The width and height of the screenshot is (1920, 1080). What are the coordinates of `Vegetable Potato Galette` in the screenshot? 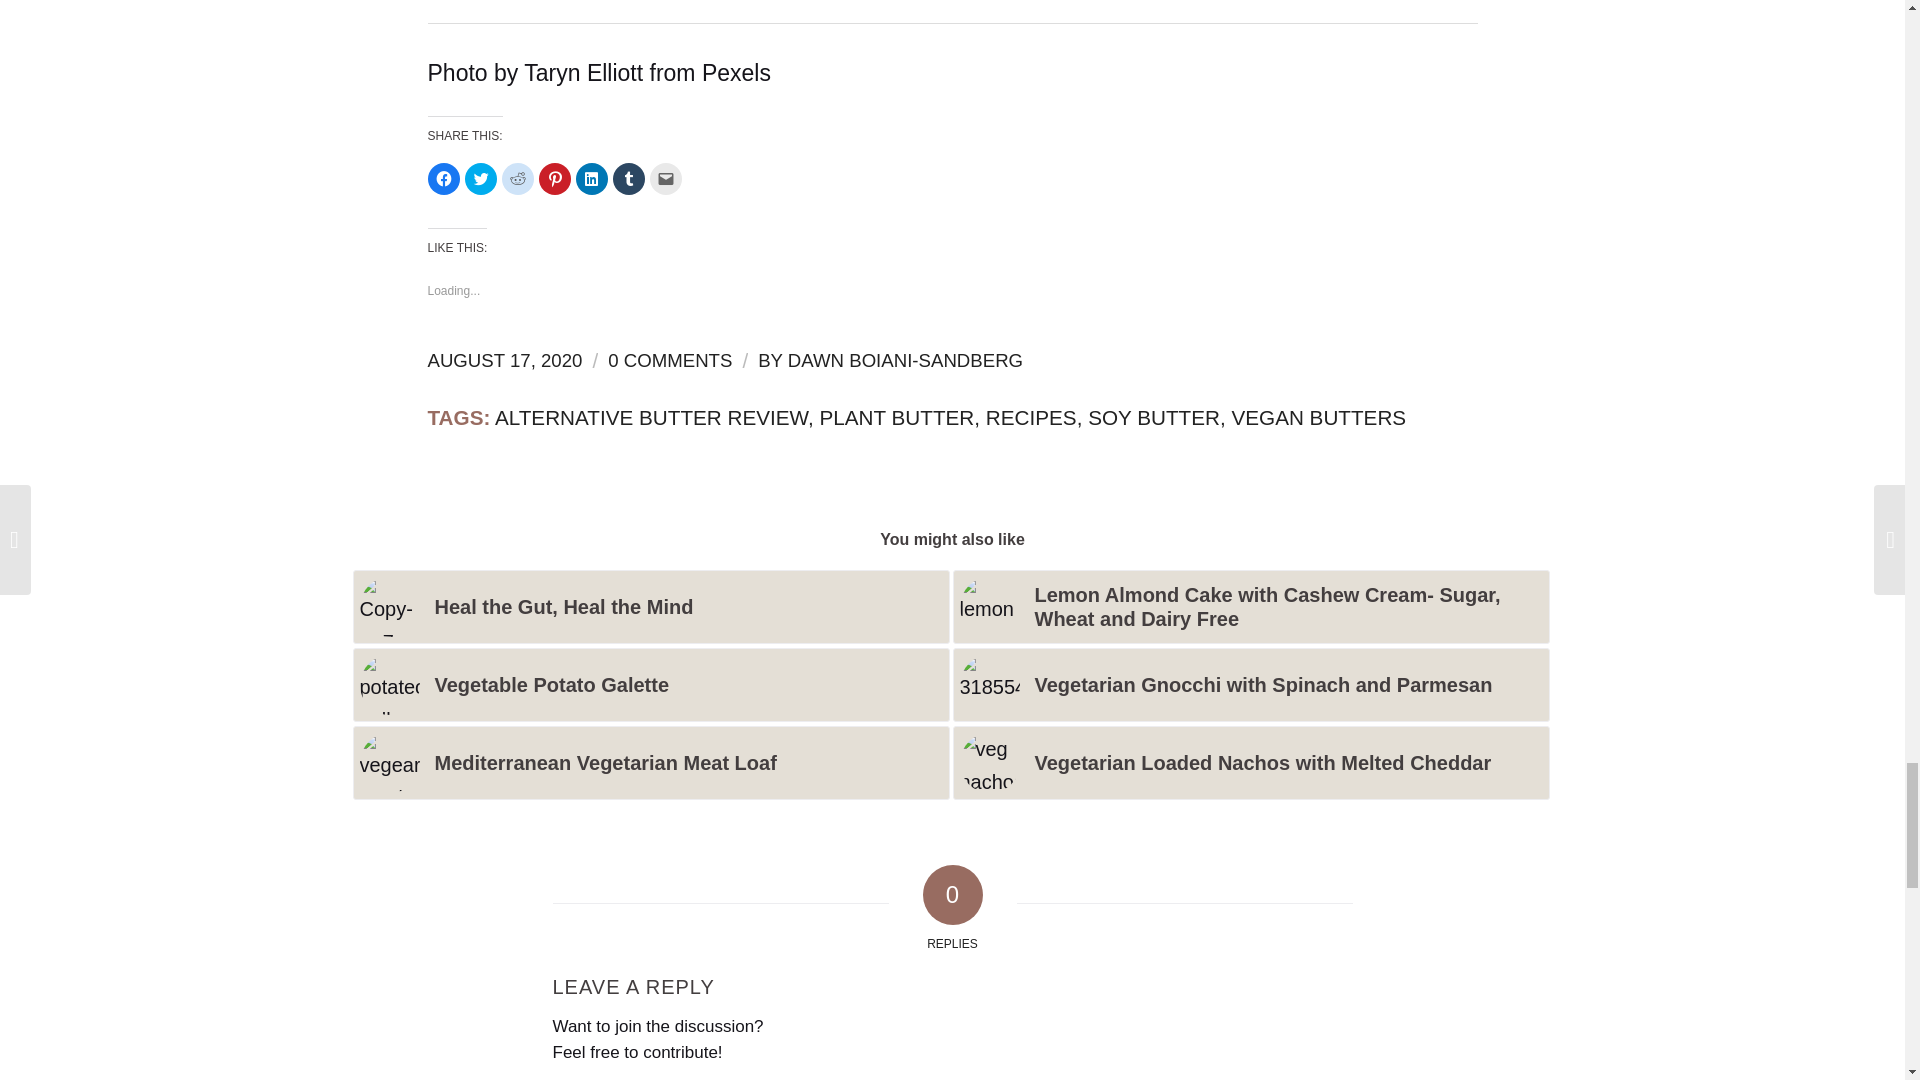 It's located at (650, 685).